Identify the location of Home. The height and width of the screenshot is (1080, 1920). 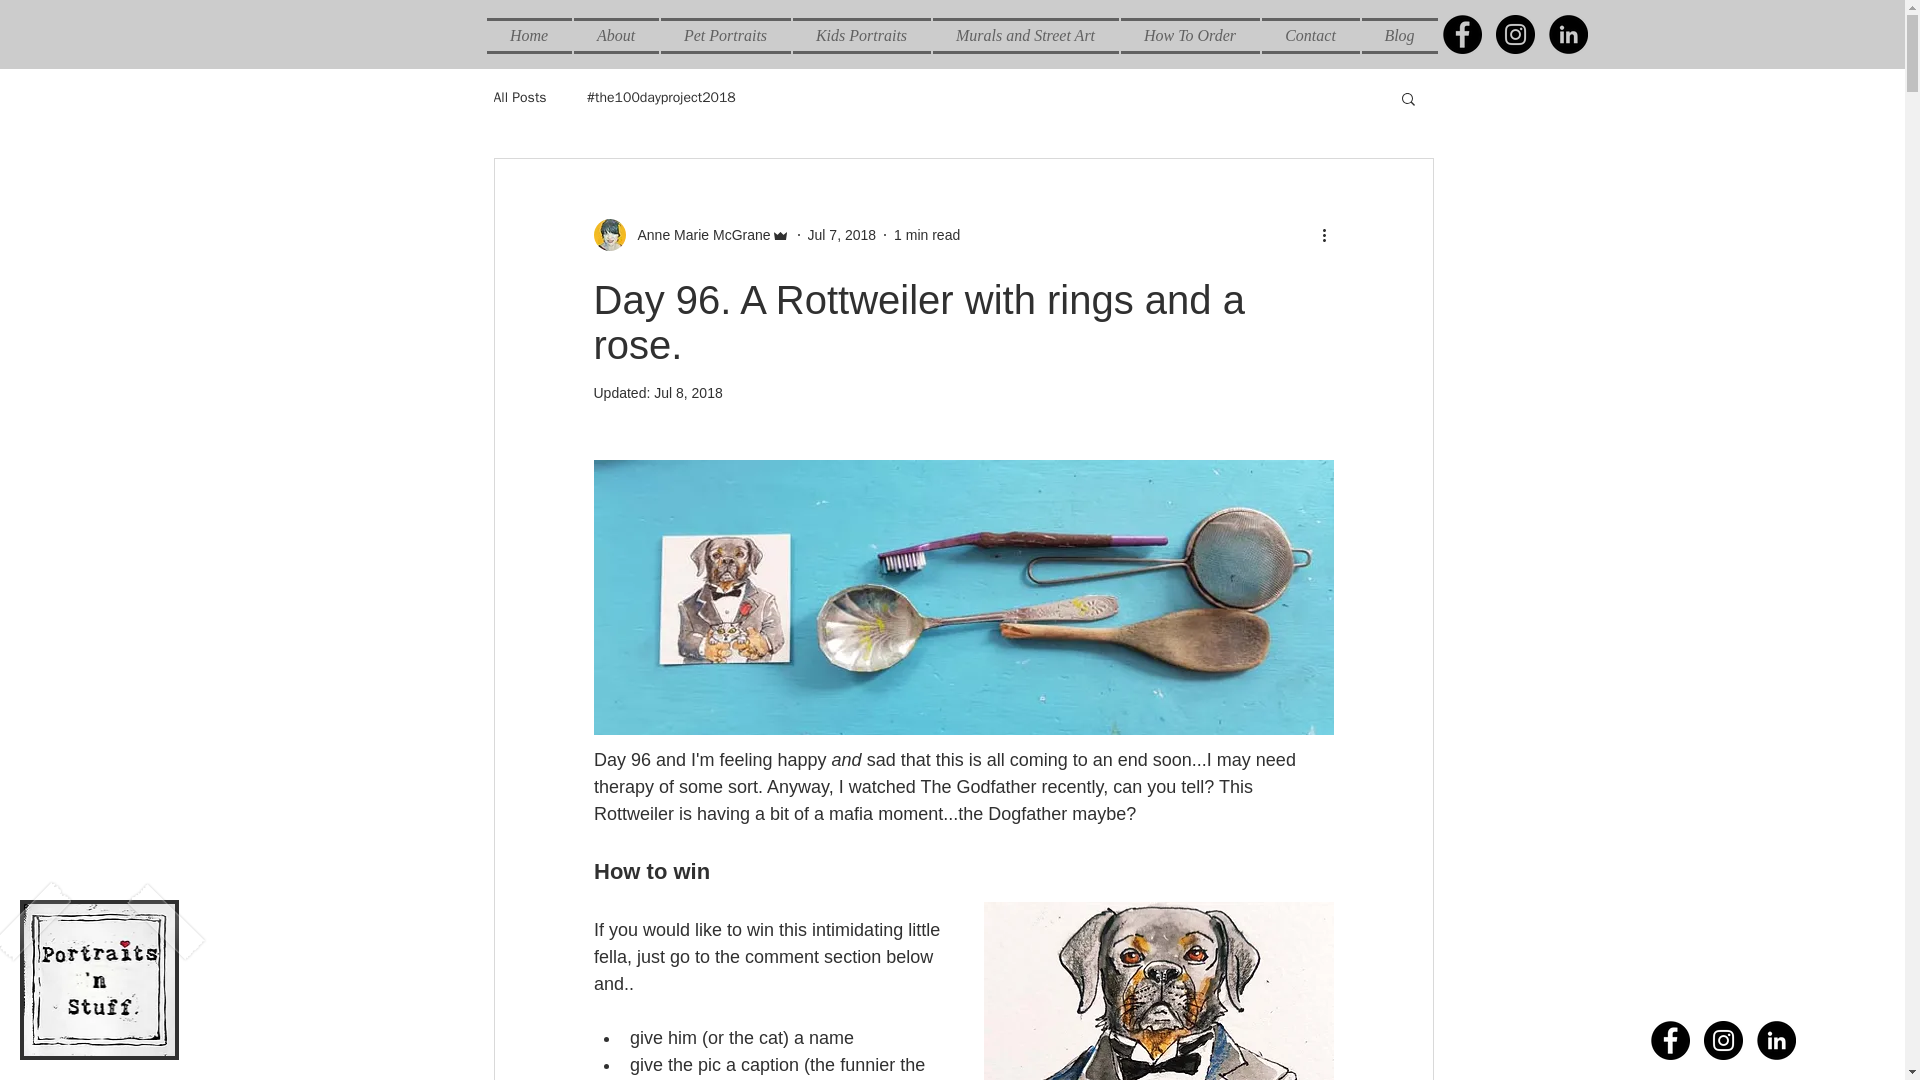
(528, 36).